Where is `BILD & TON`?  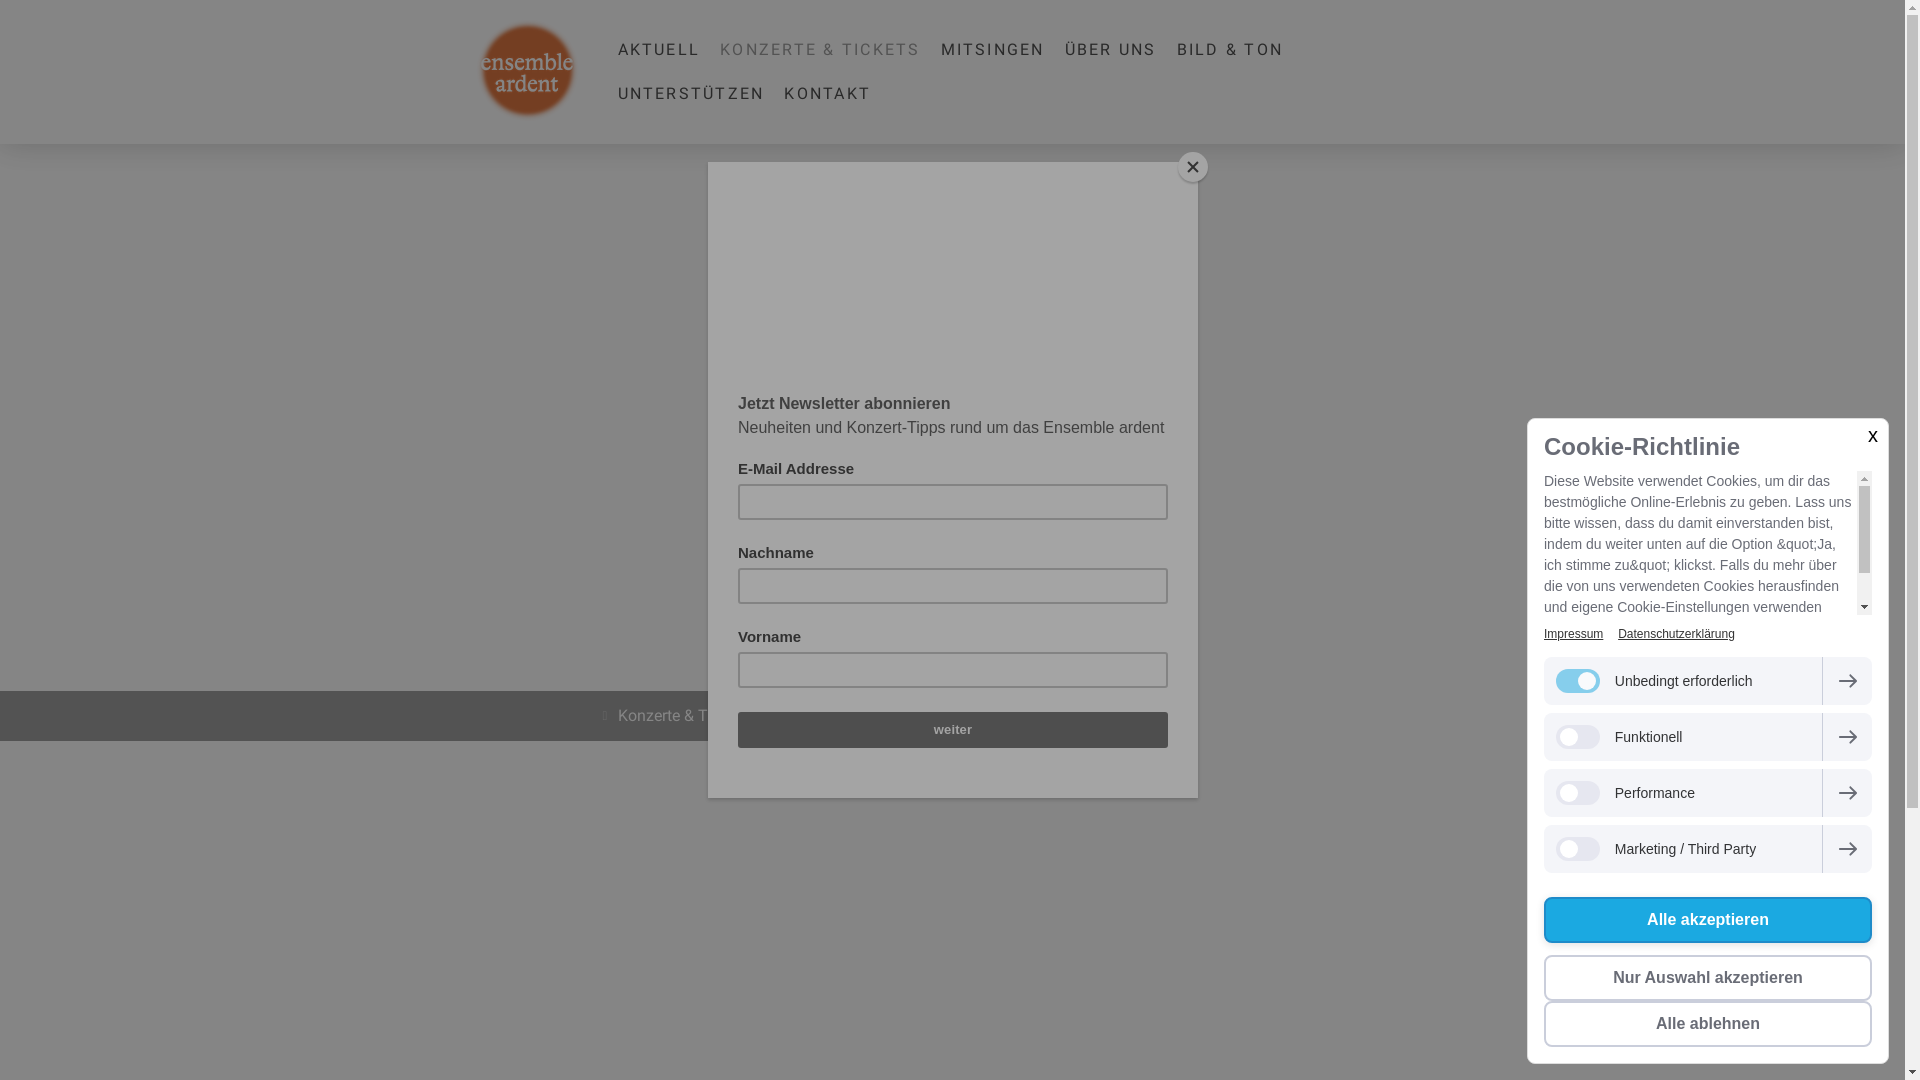 BILD & TON is located at coordinates (1230, 50).